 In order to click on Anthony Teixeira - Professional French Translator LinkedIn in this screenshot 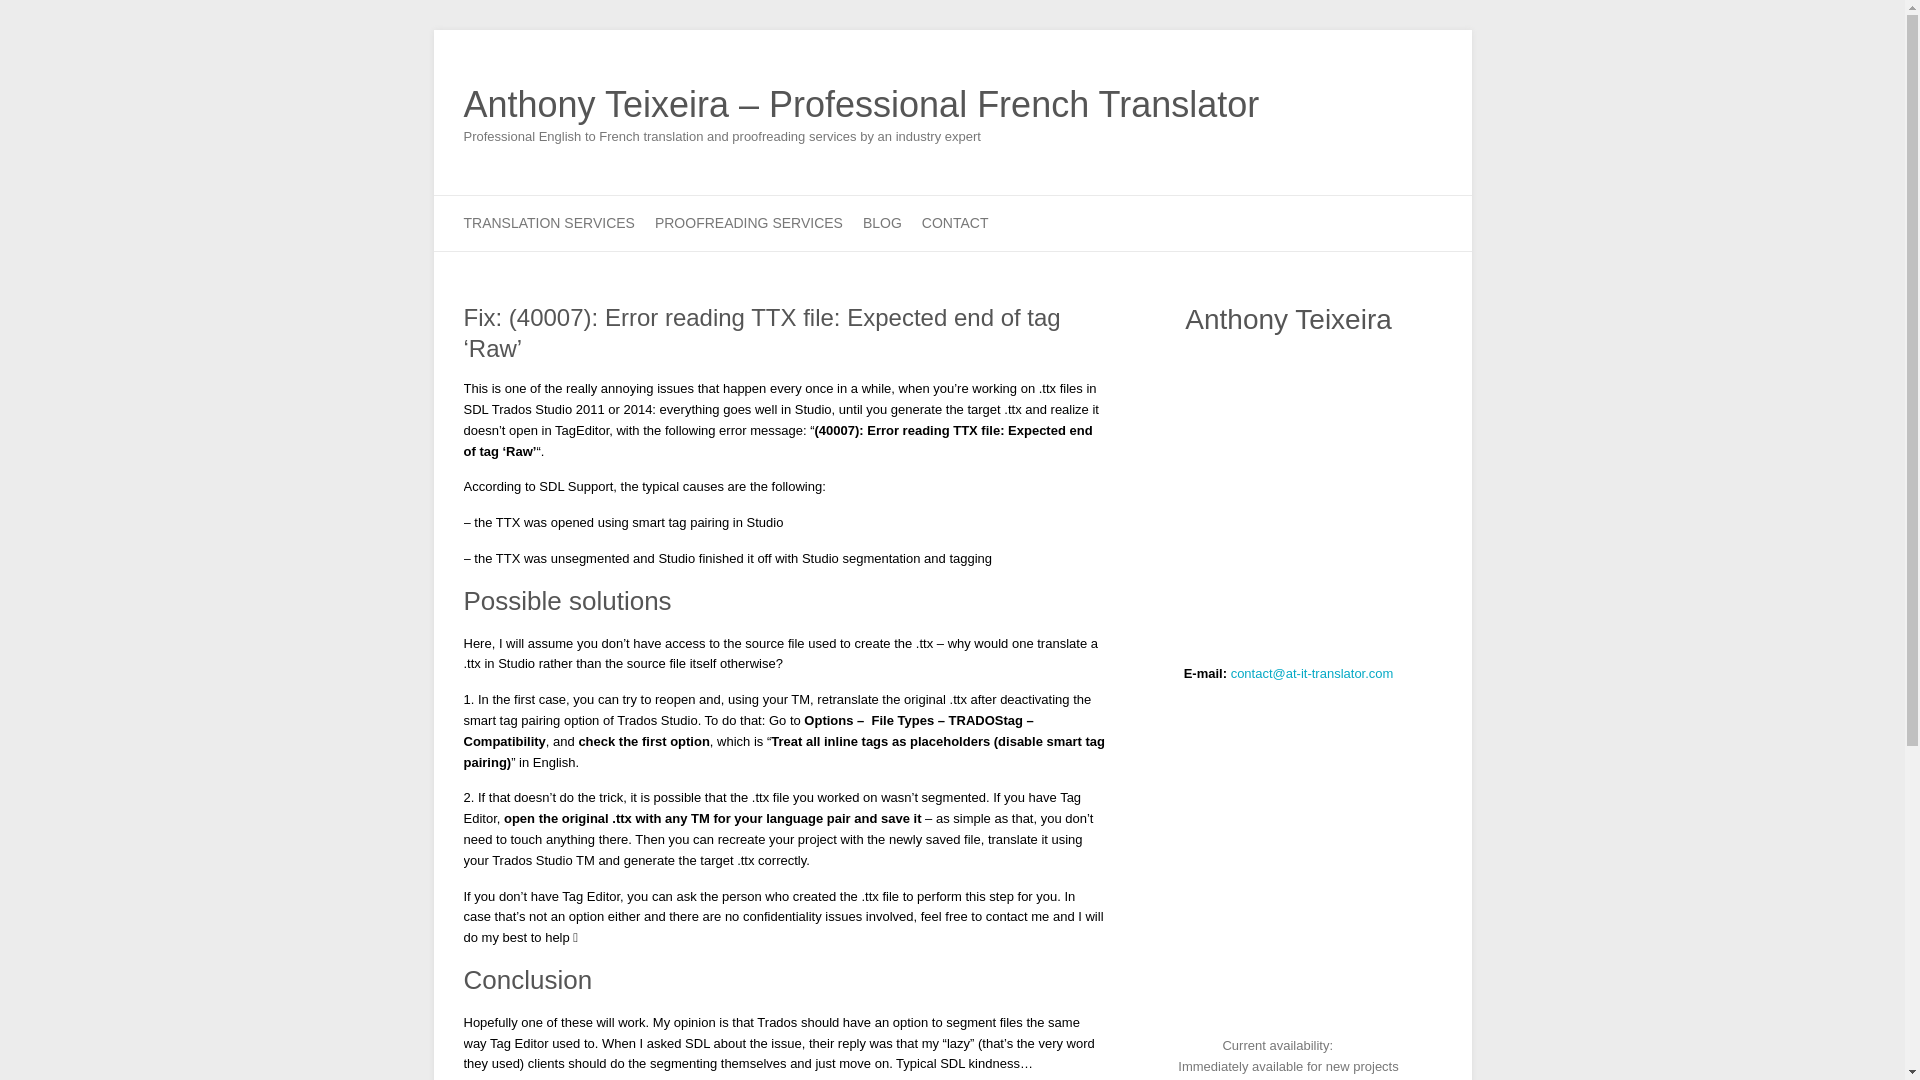, I will do `click(1426, 102)`.